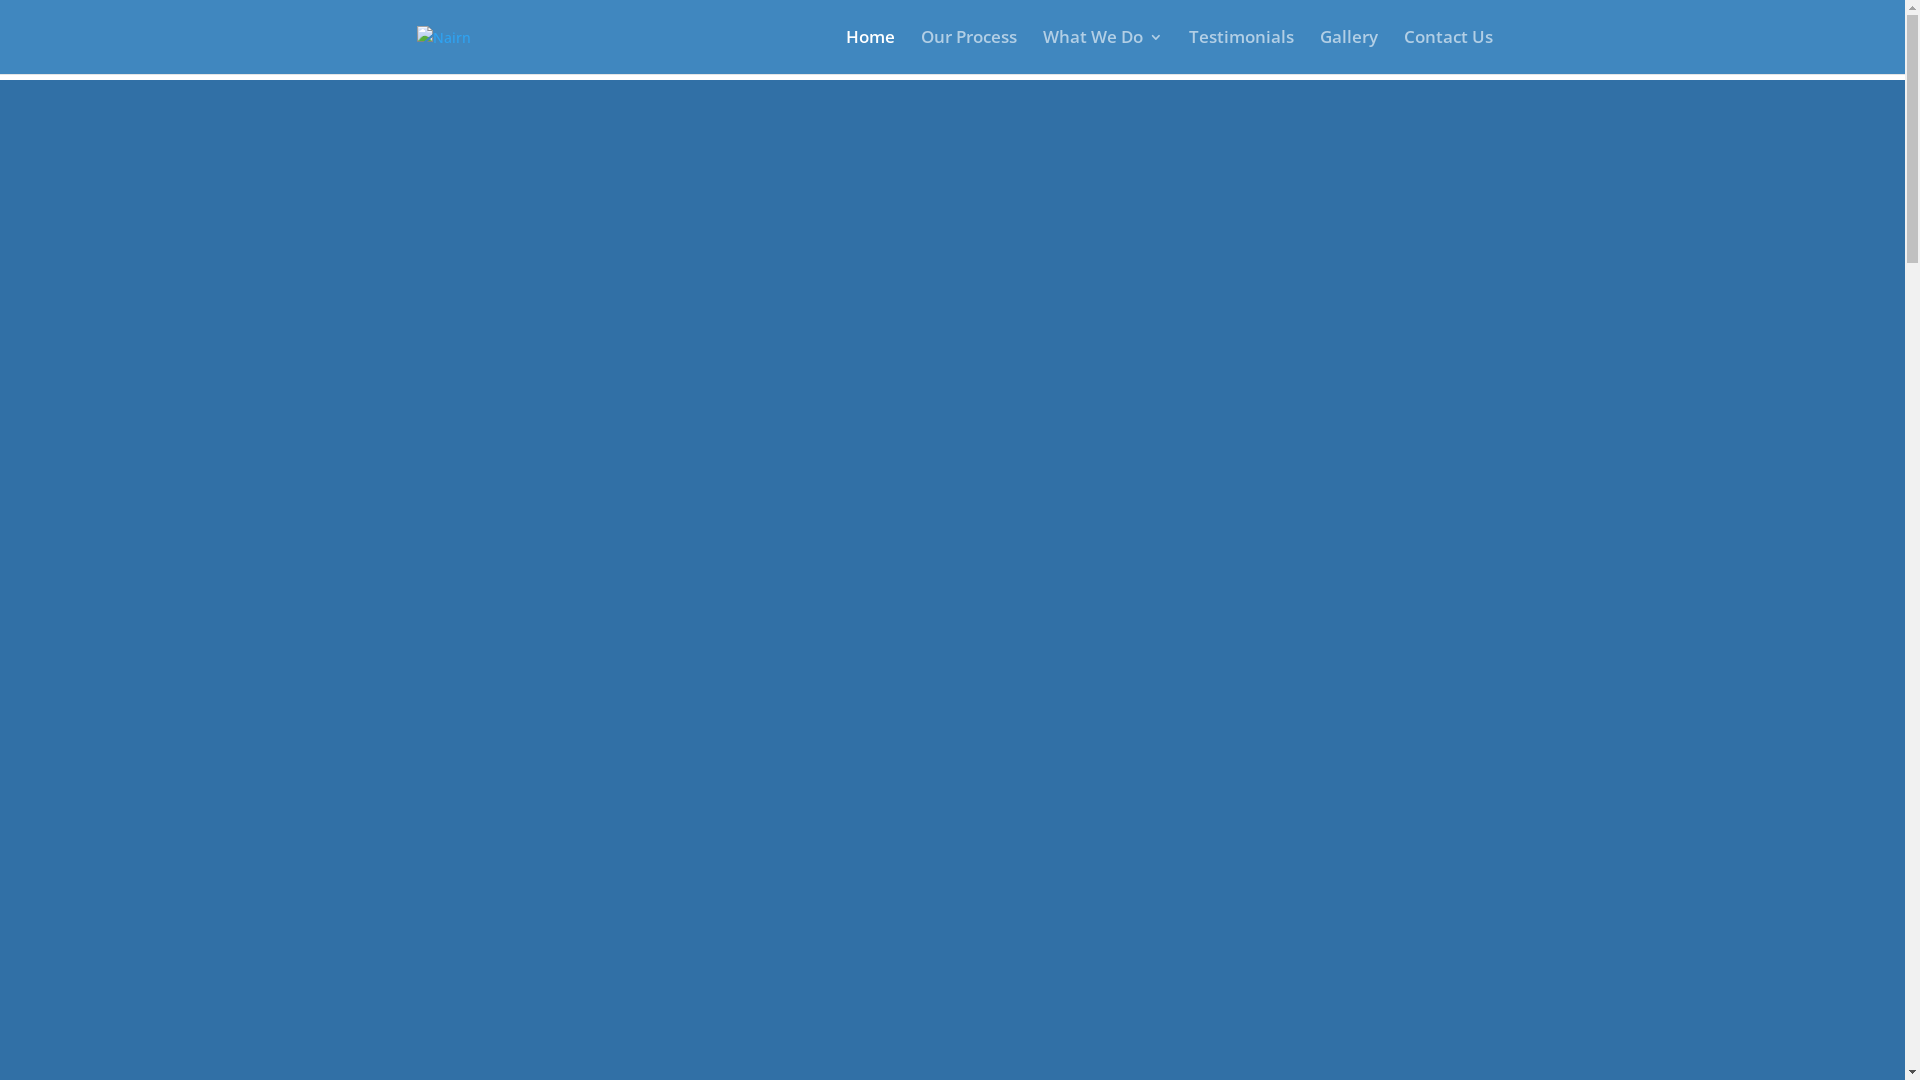 This screenshot has height=1080, width=1920. I want to click on What We Do, so click(1102, 52).